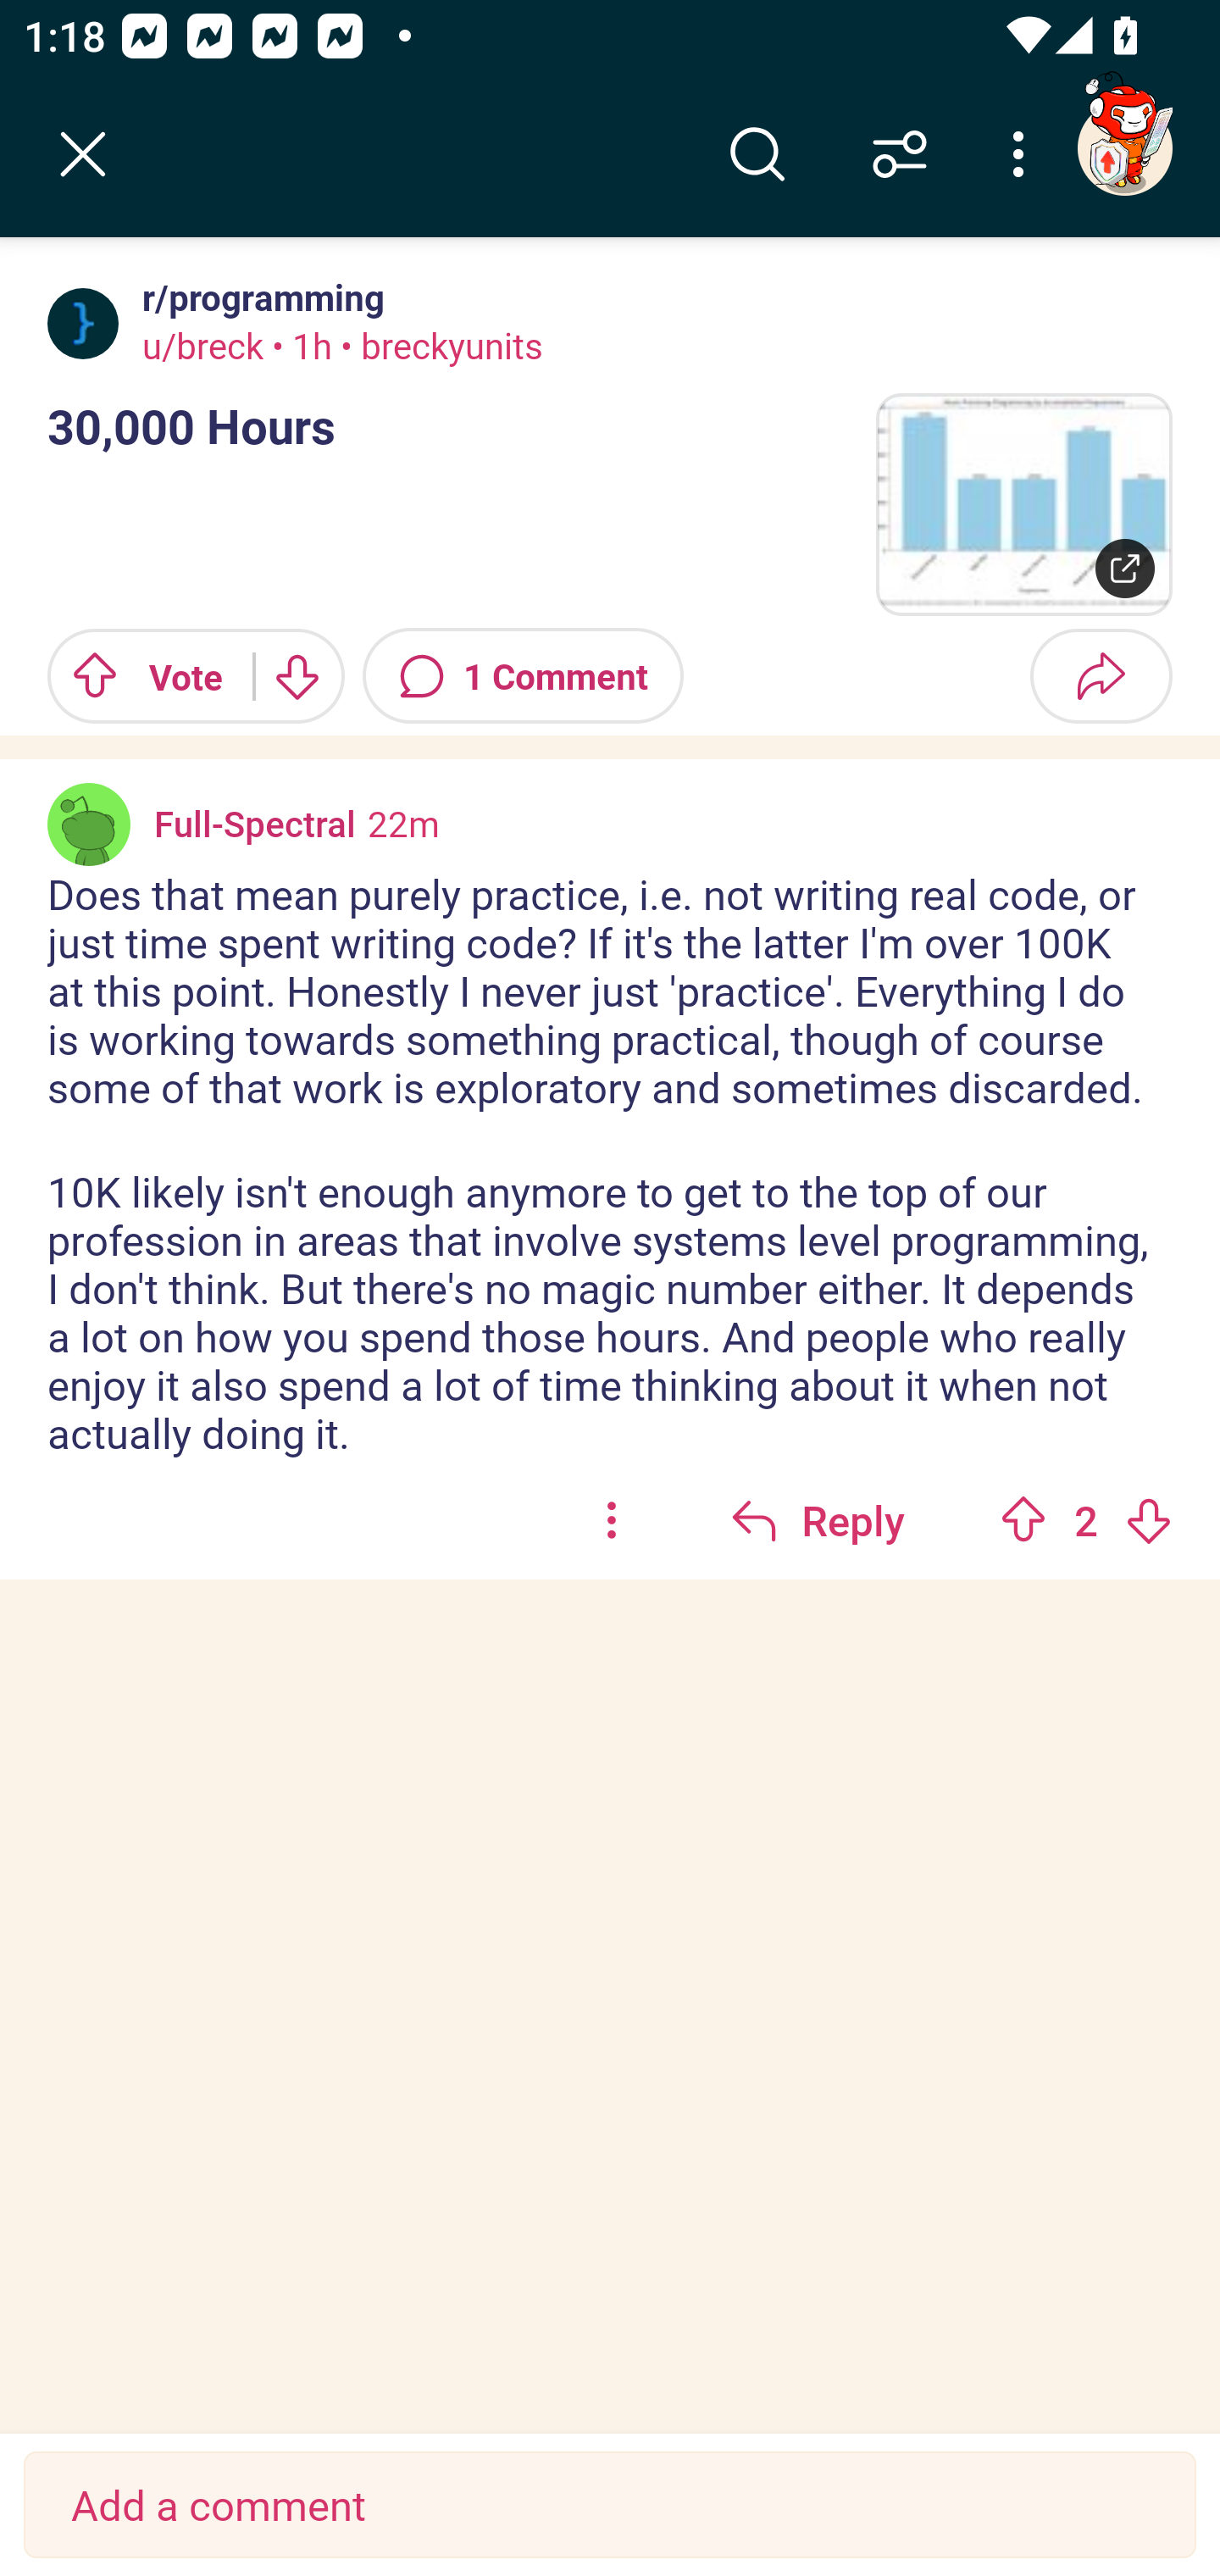 The width and height of the screenshot is (1220, 2576). I want to click on Avatar, so click(89, 824).